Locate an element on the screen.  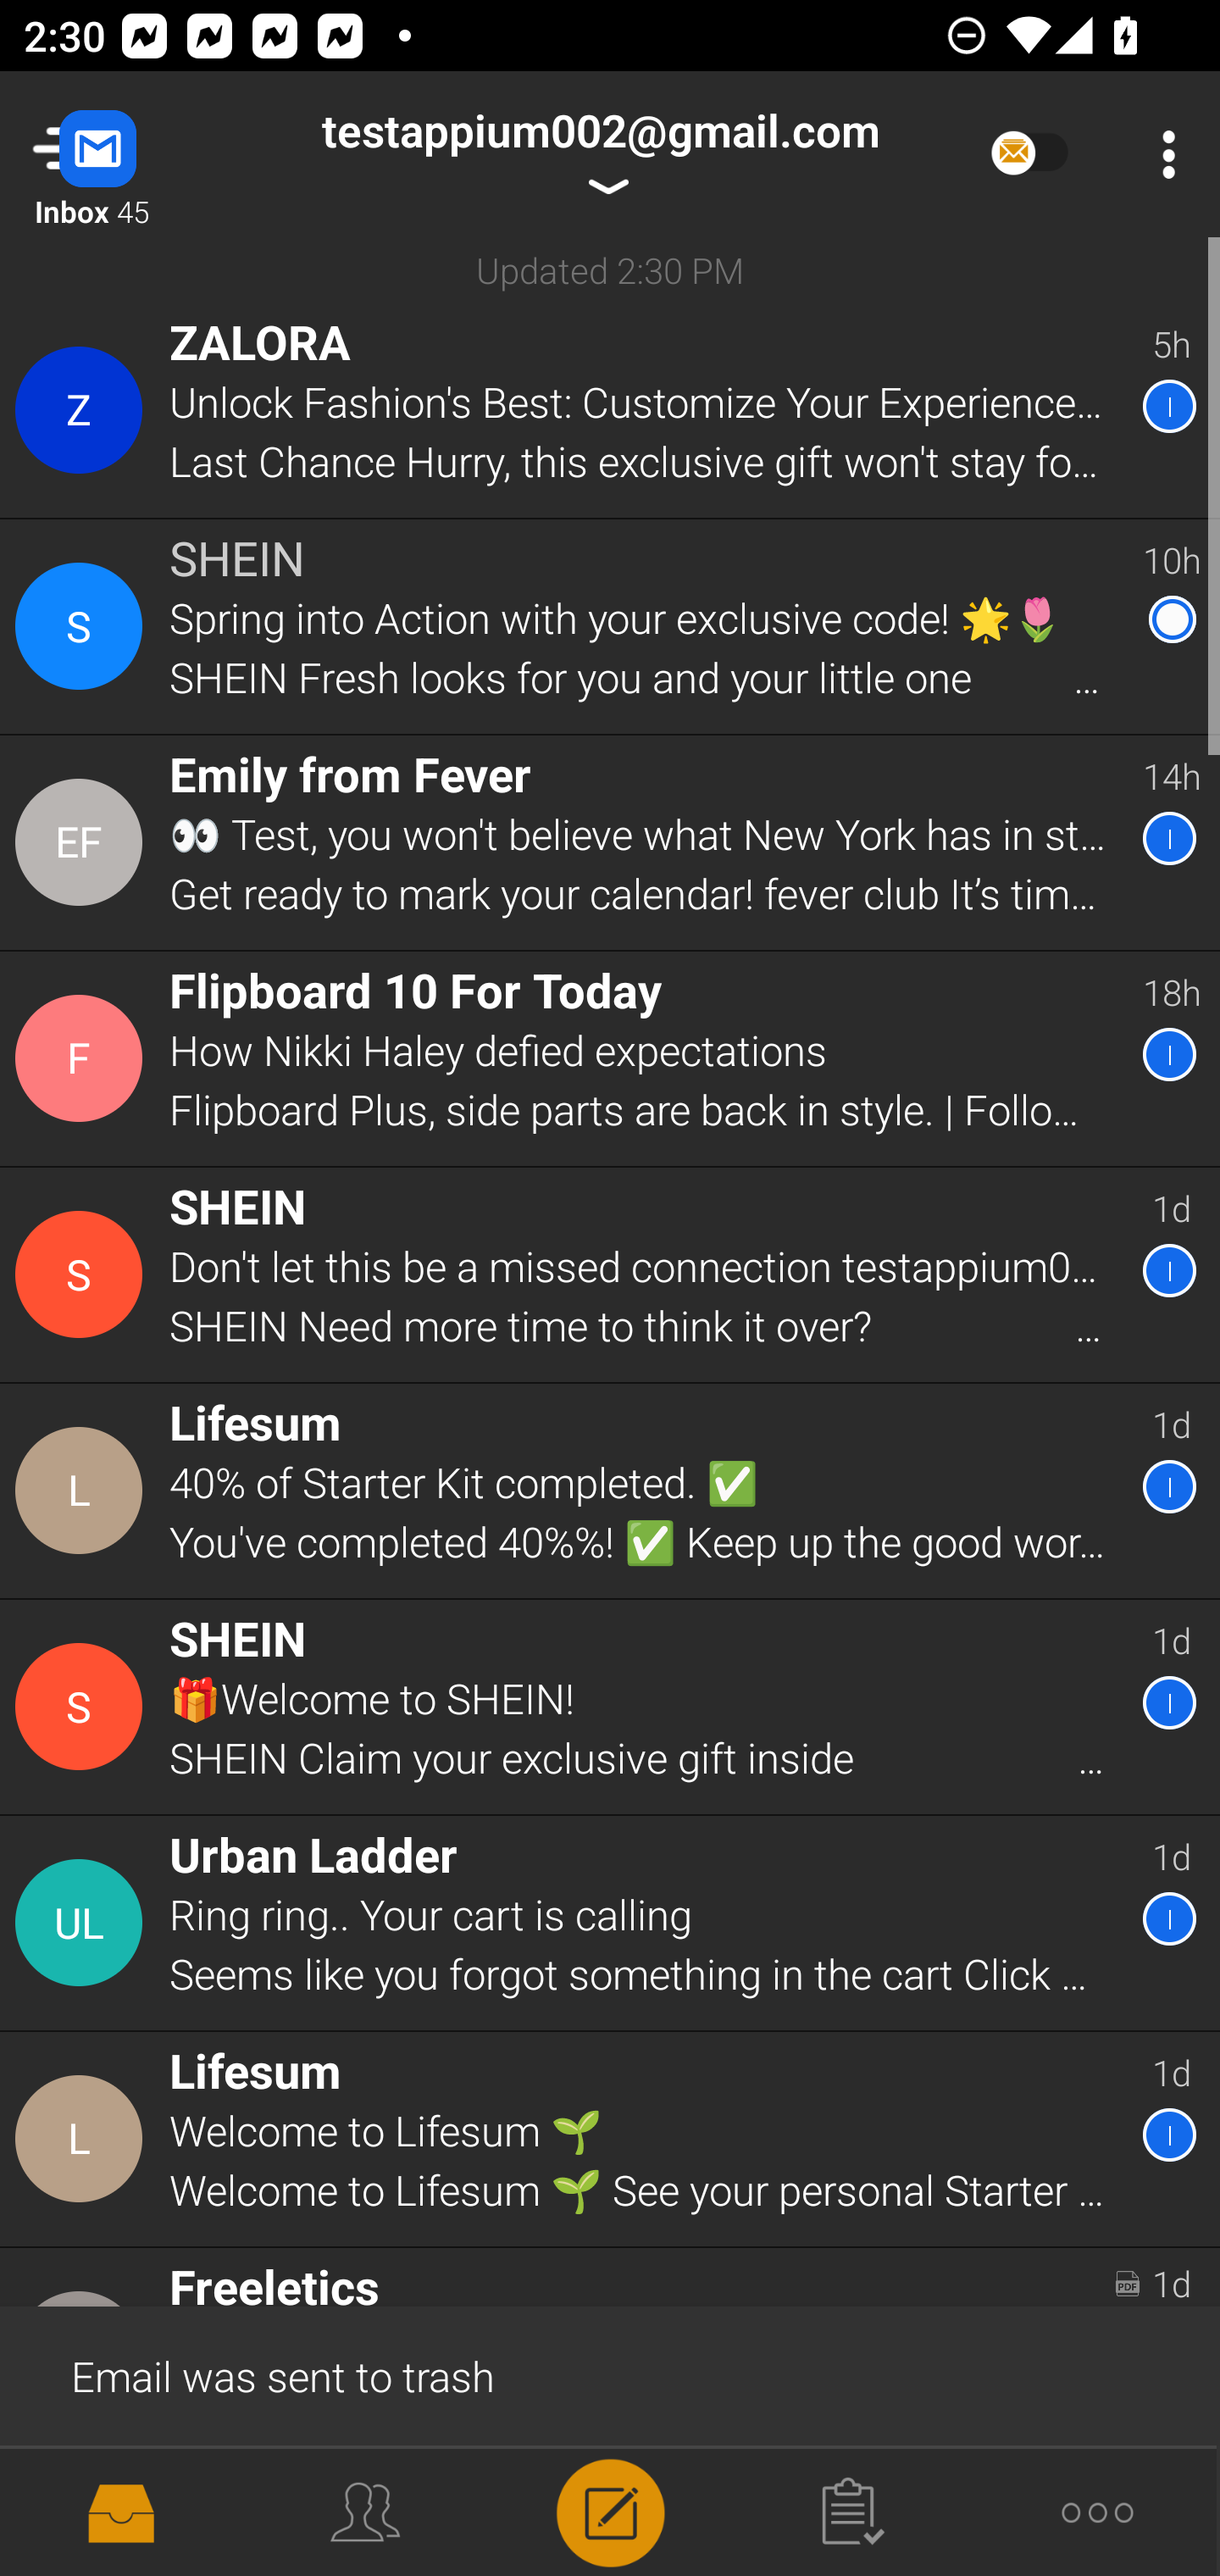
Contact Details is located at coordinates (83, 1274).